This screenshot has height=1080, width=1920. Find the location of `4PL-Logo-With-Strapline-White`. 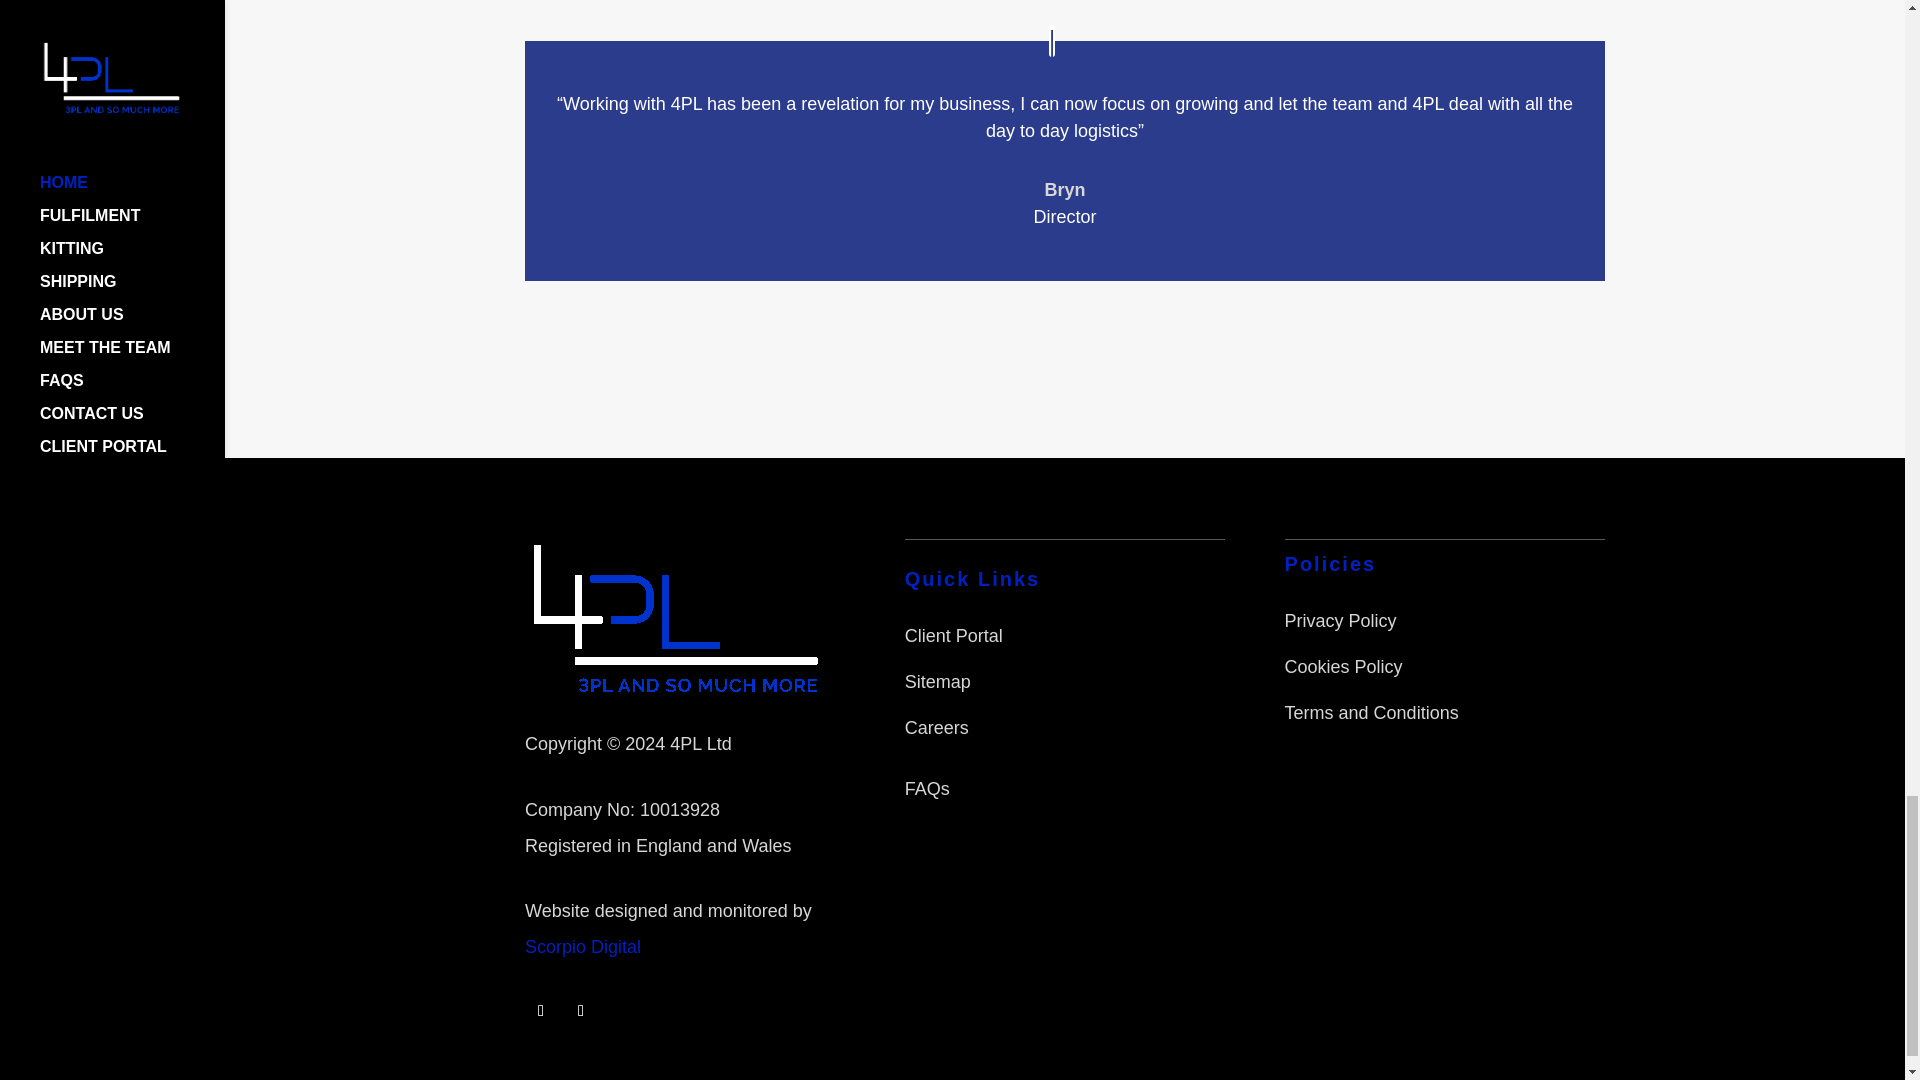

4PL-Logo-With-Strapline-White is located at coordinates (676, 616).